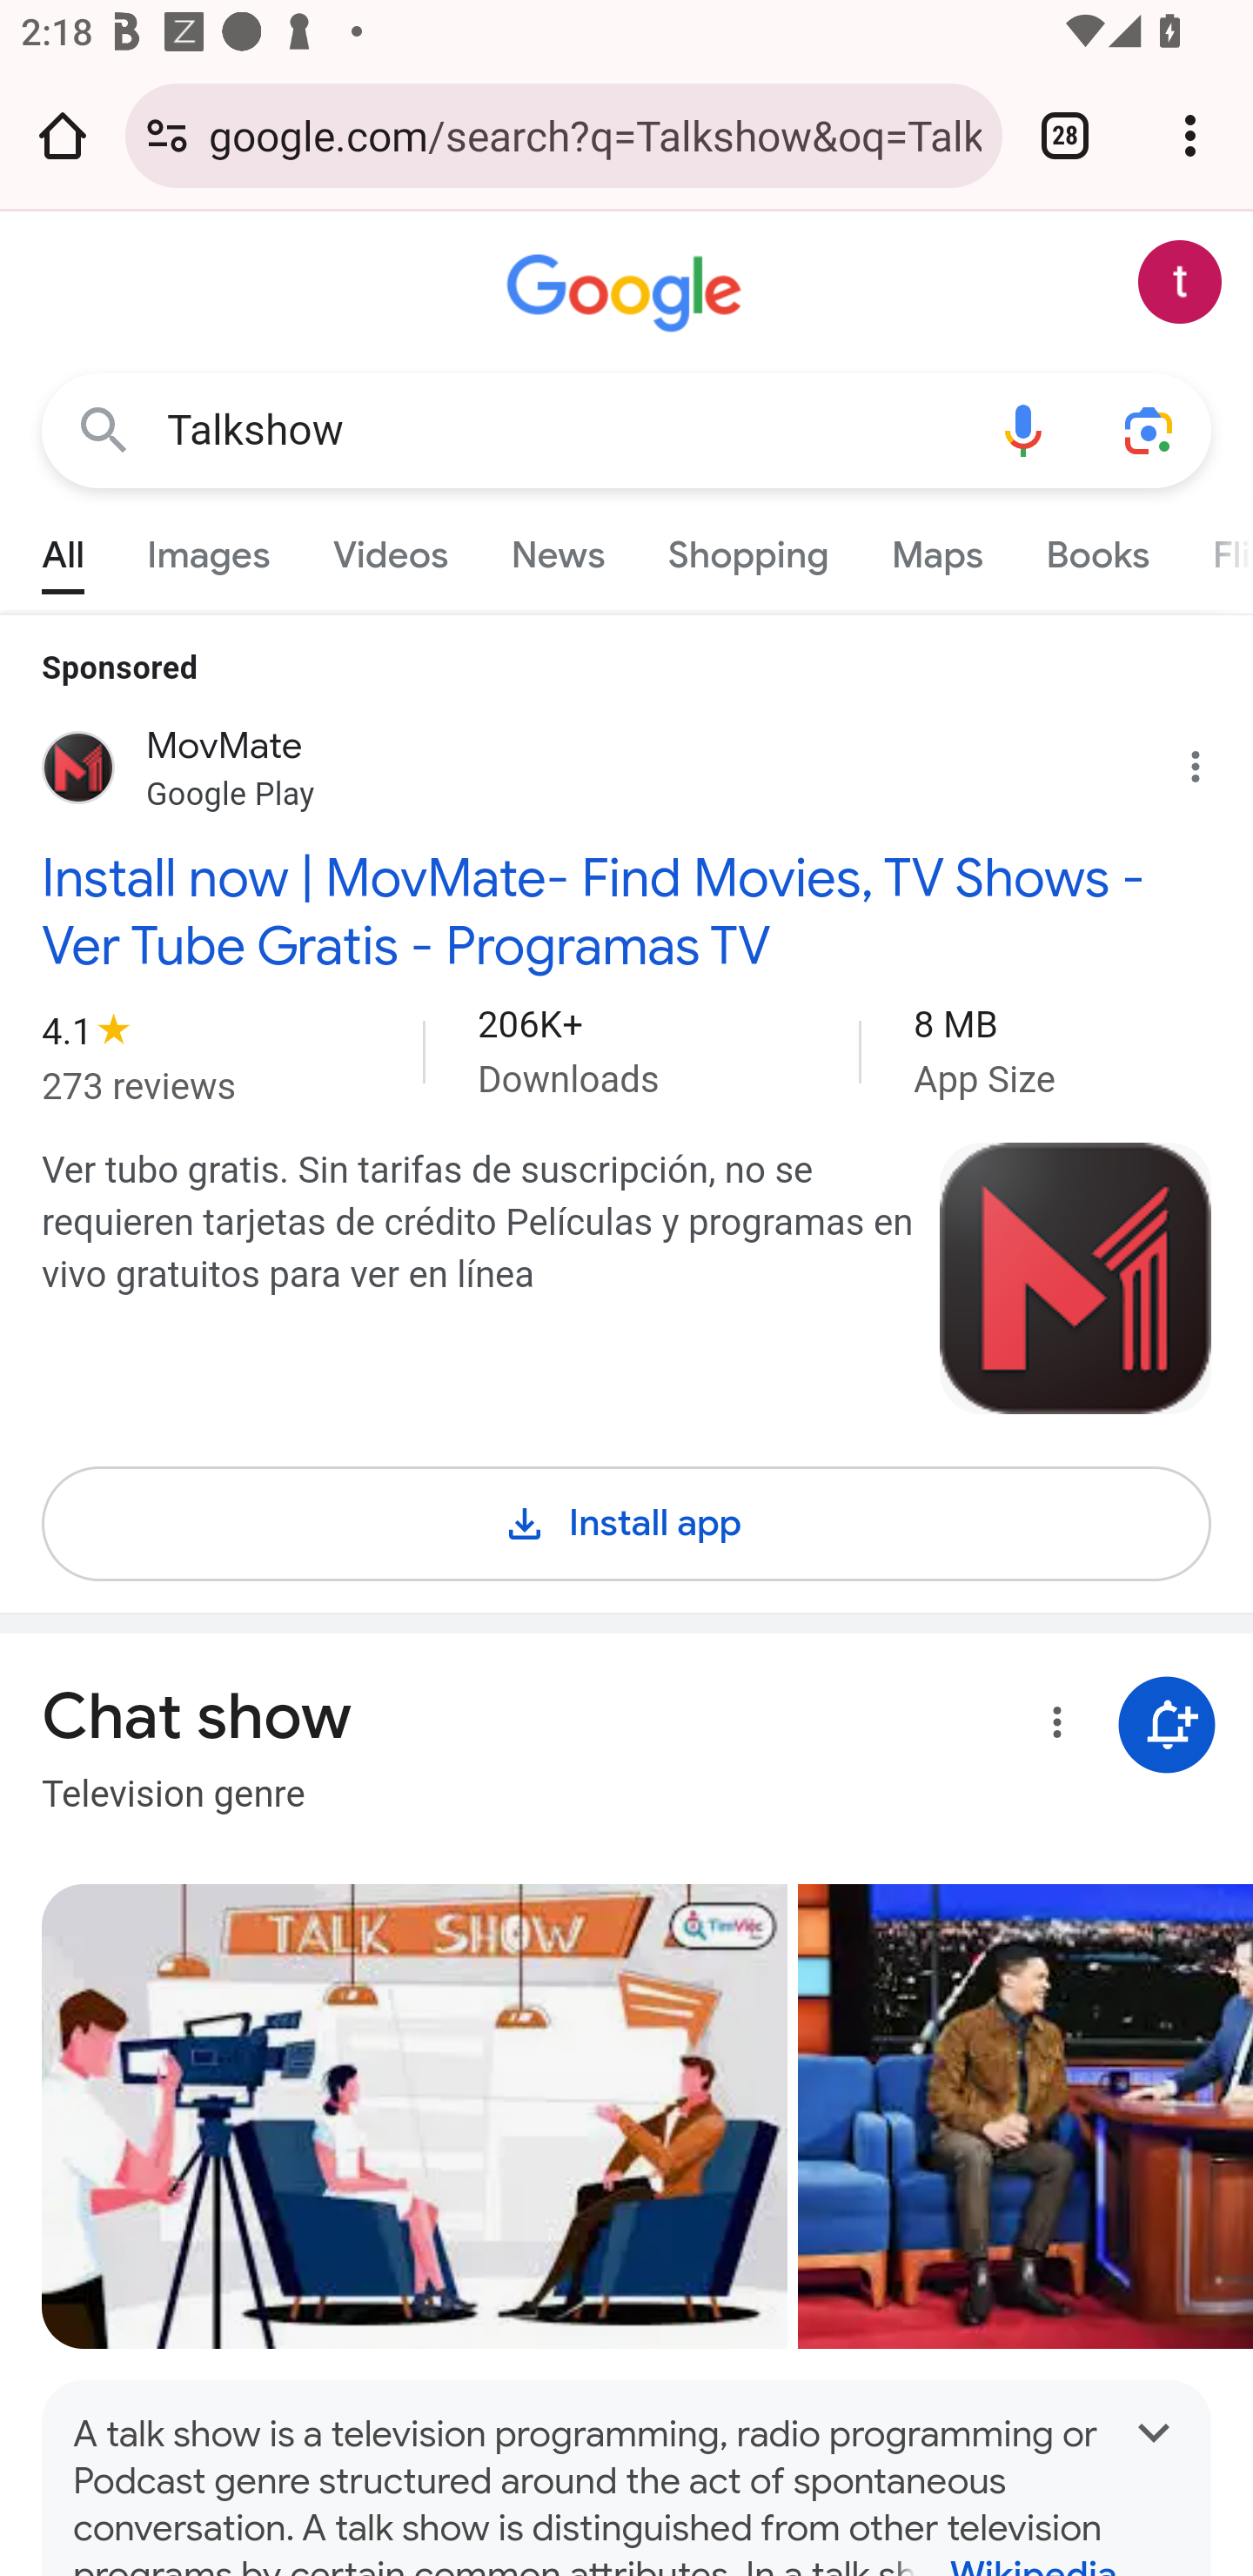  What do you see at coordinates (936, 548) in the screenshot?
I see `Maps` at bounding box center [936, 548].